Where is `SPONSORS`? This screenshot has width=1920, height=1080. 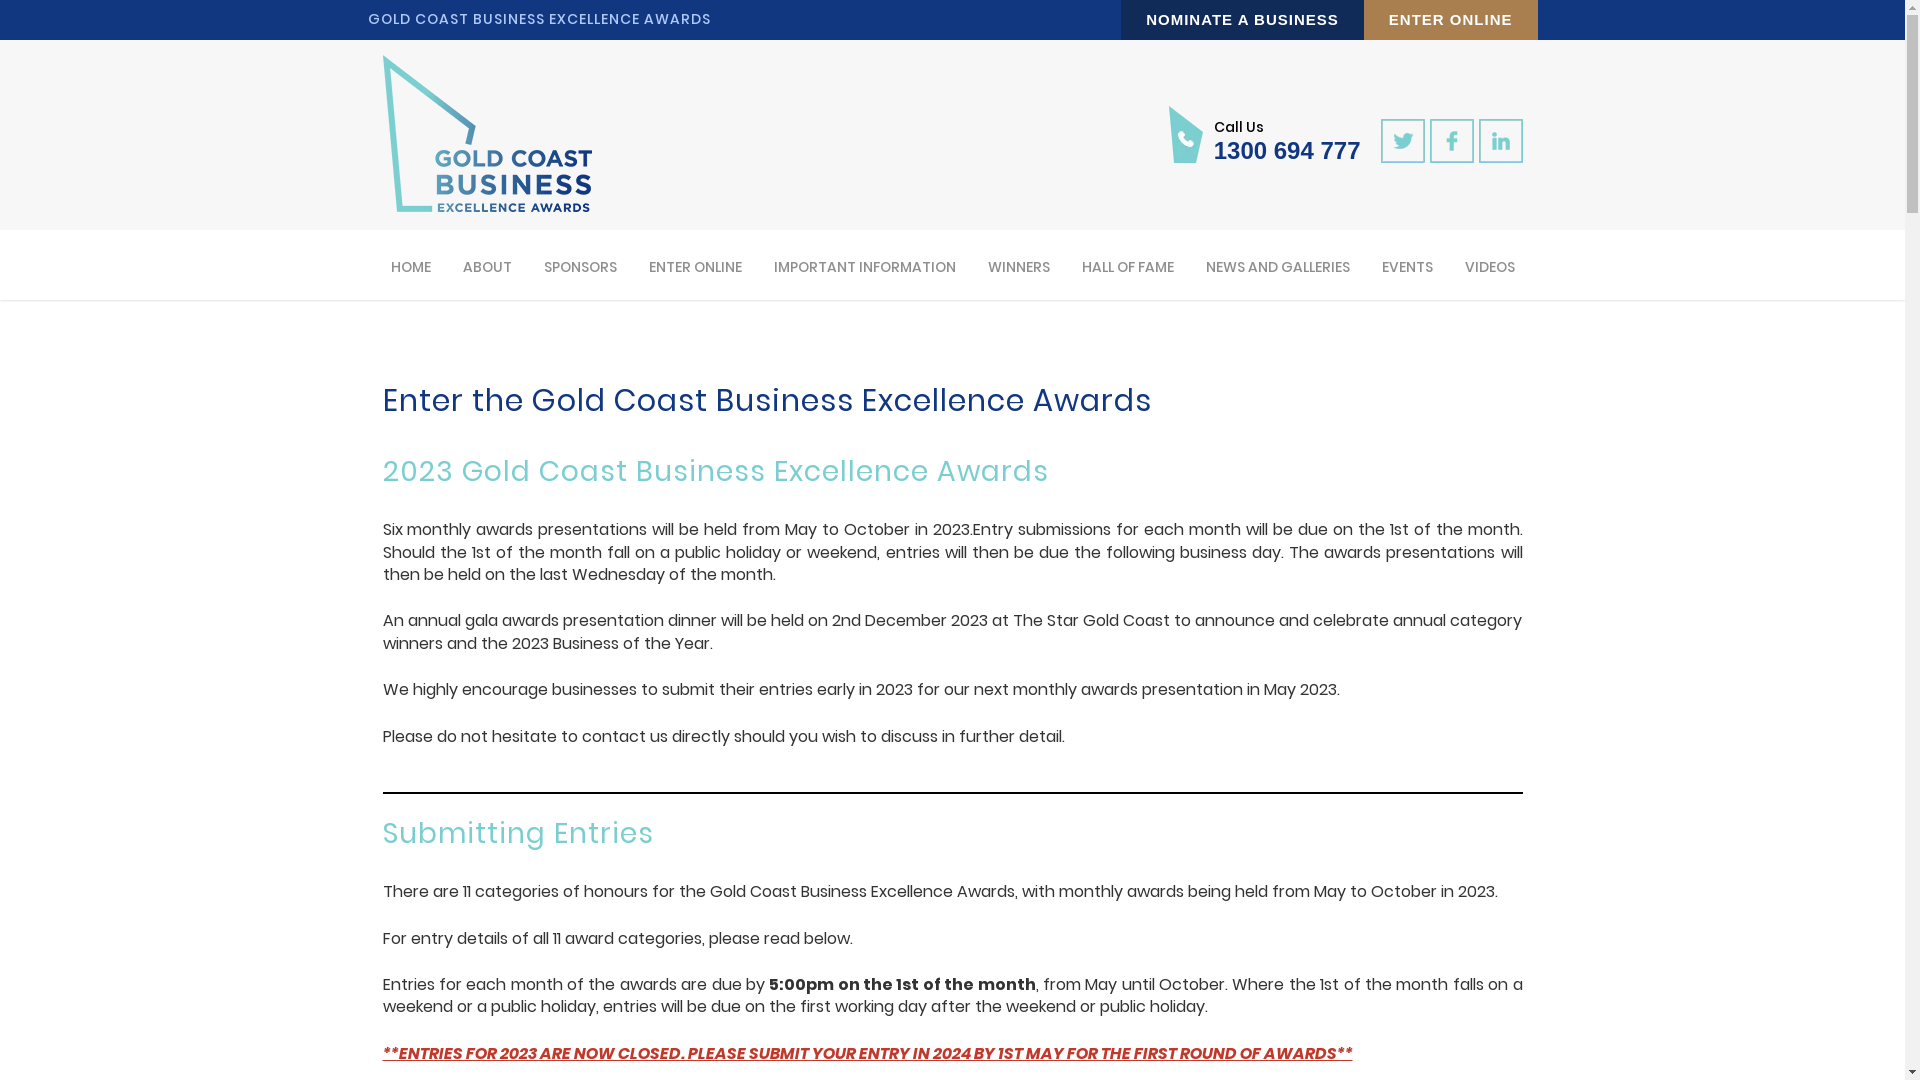 SPONSORS is located at coordinates (580, 265).